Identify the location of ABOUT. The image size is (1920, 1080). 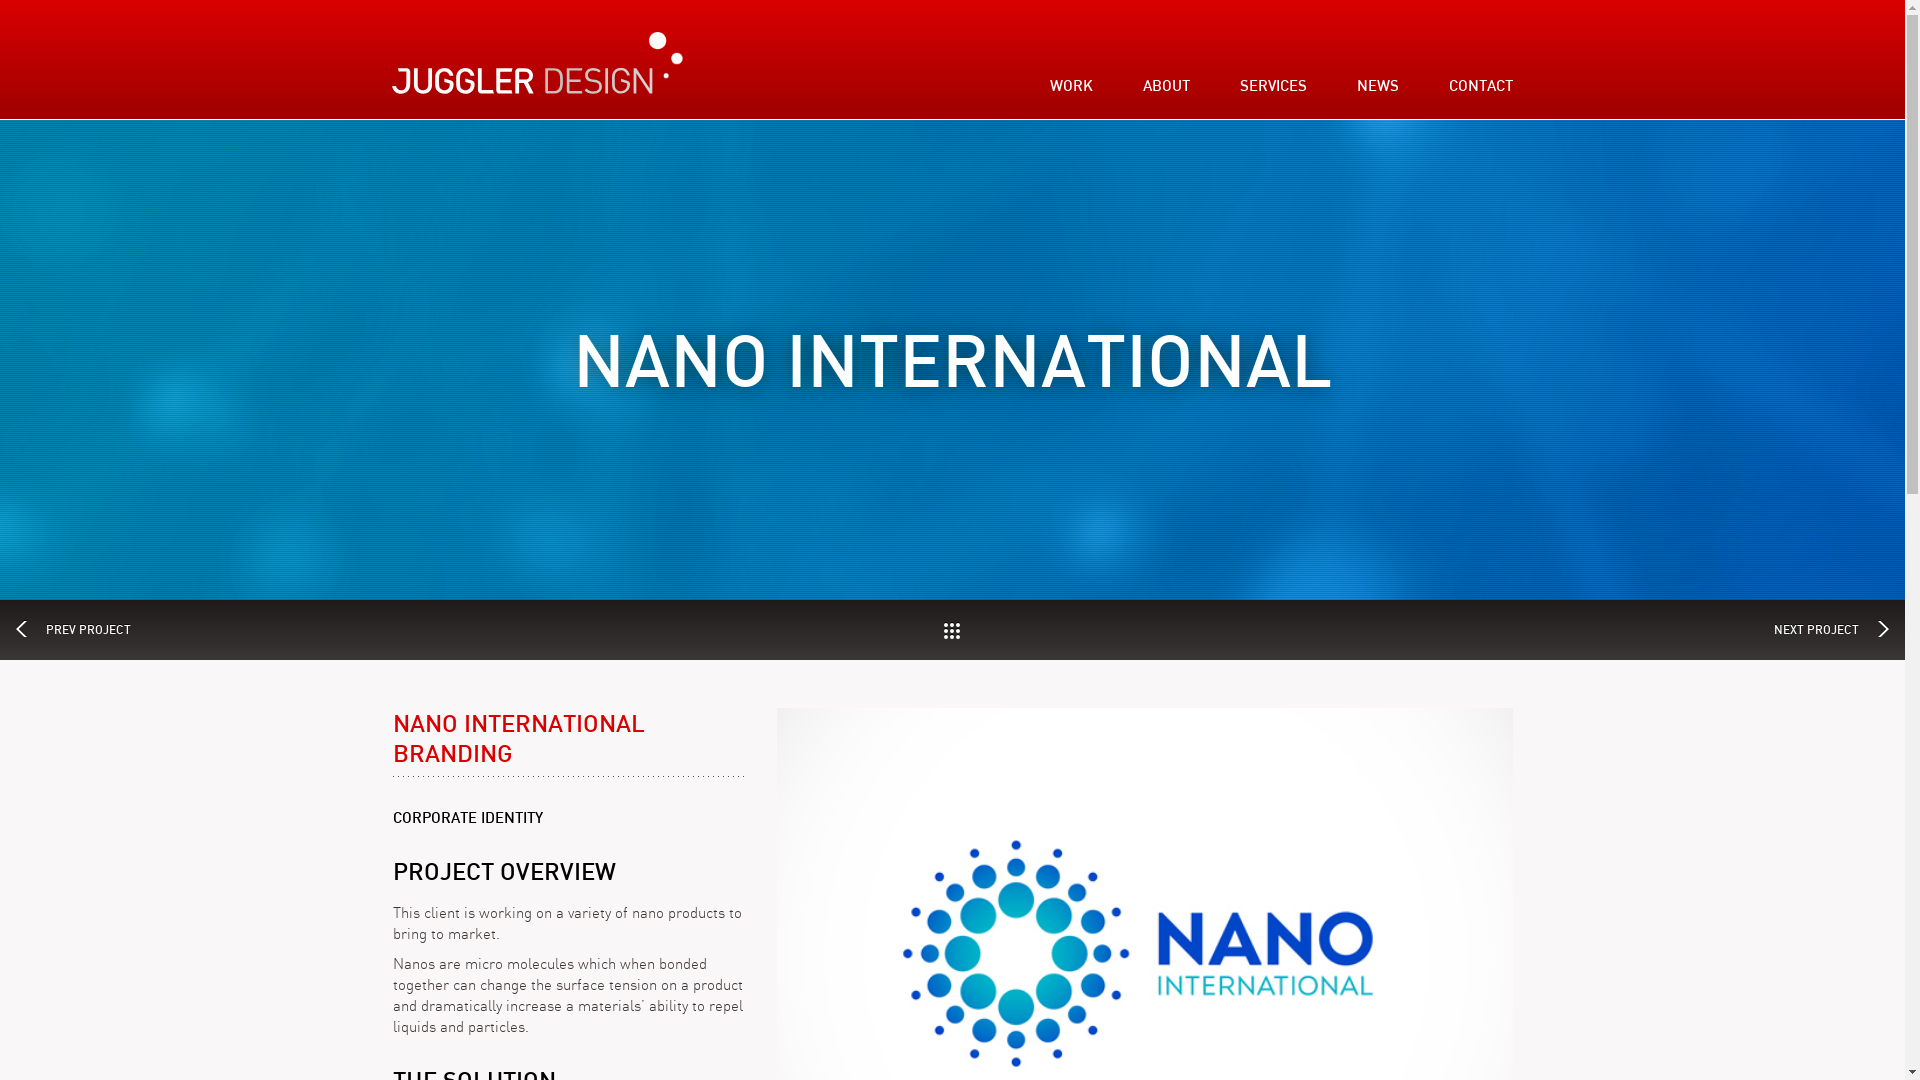
(1166, 86).